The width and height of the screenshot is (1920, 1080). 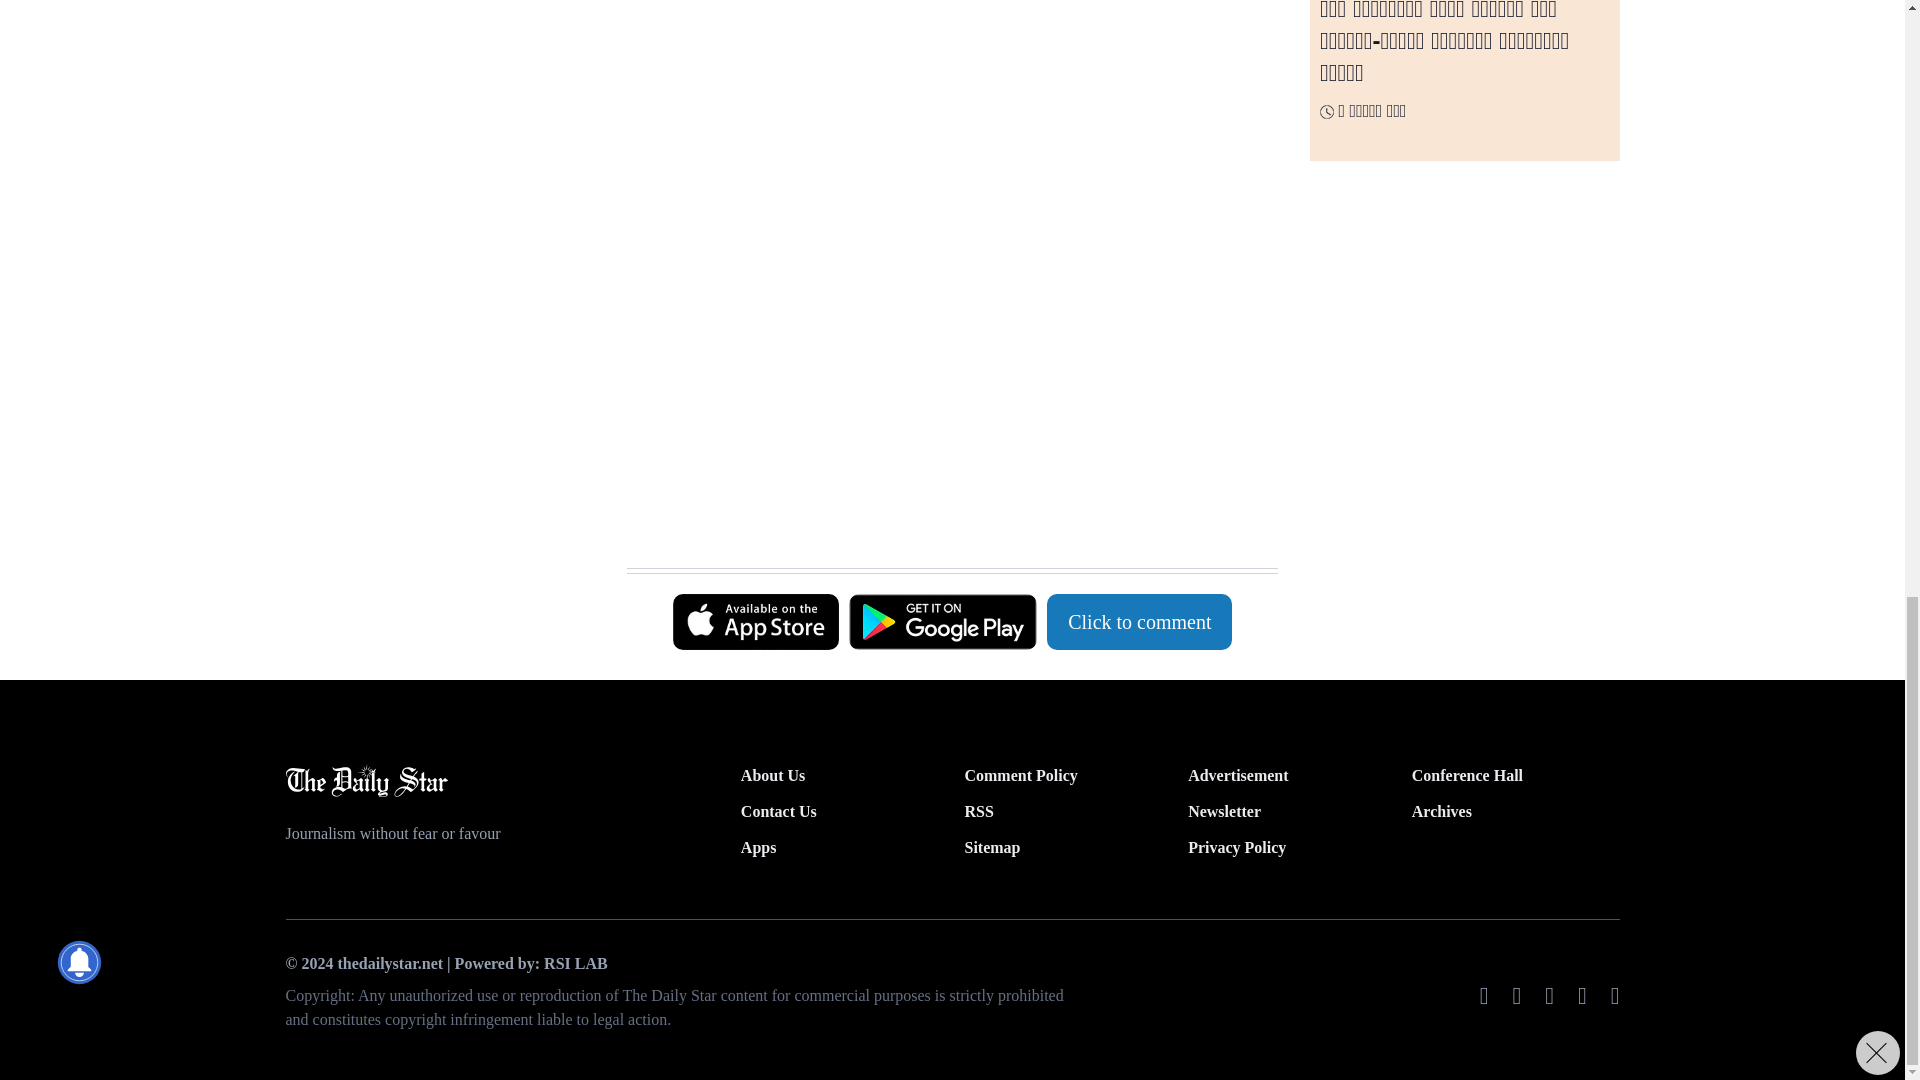 I want to click on 3rd party ad content, so click(x=942, y=518).